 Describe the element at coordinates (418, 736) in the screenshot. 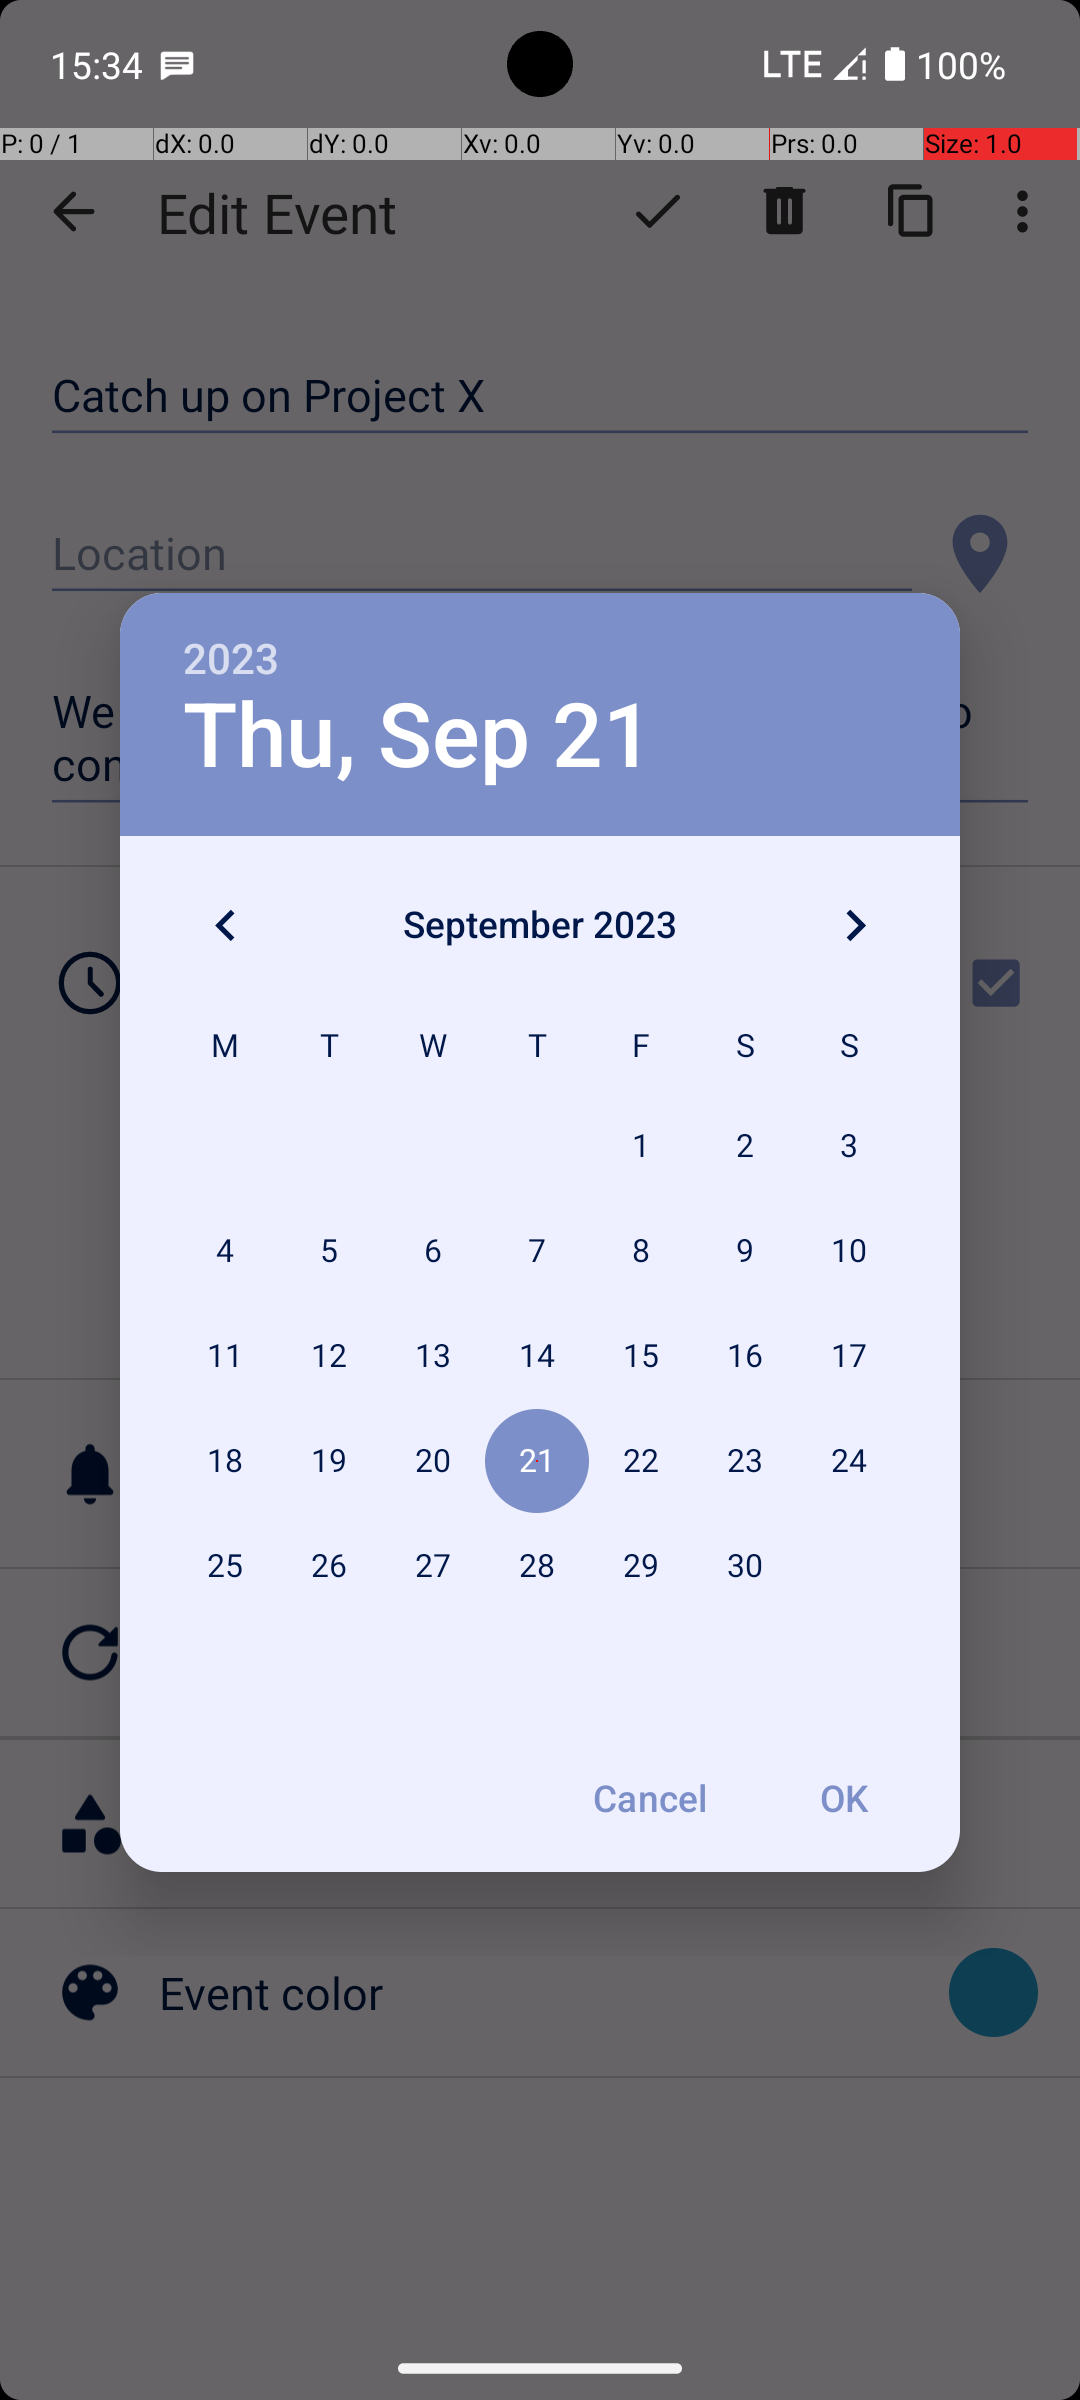

I see `Thu, Sep 21` at that location.